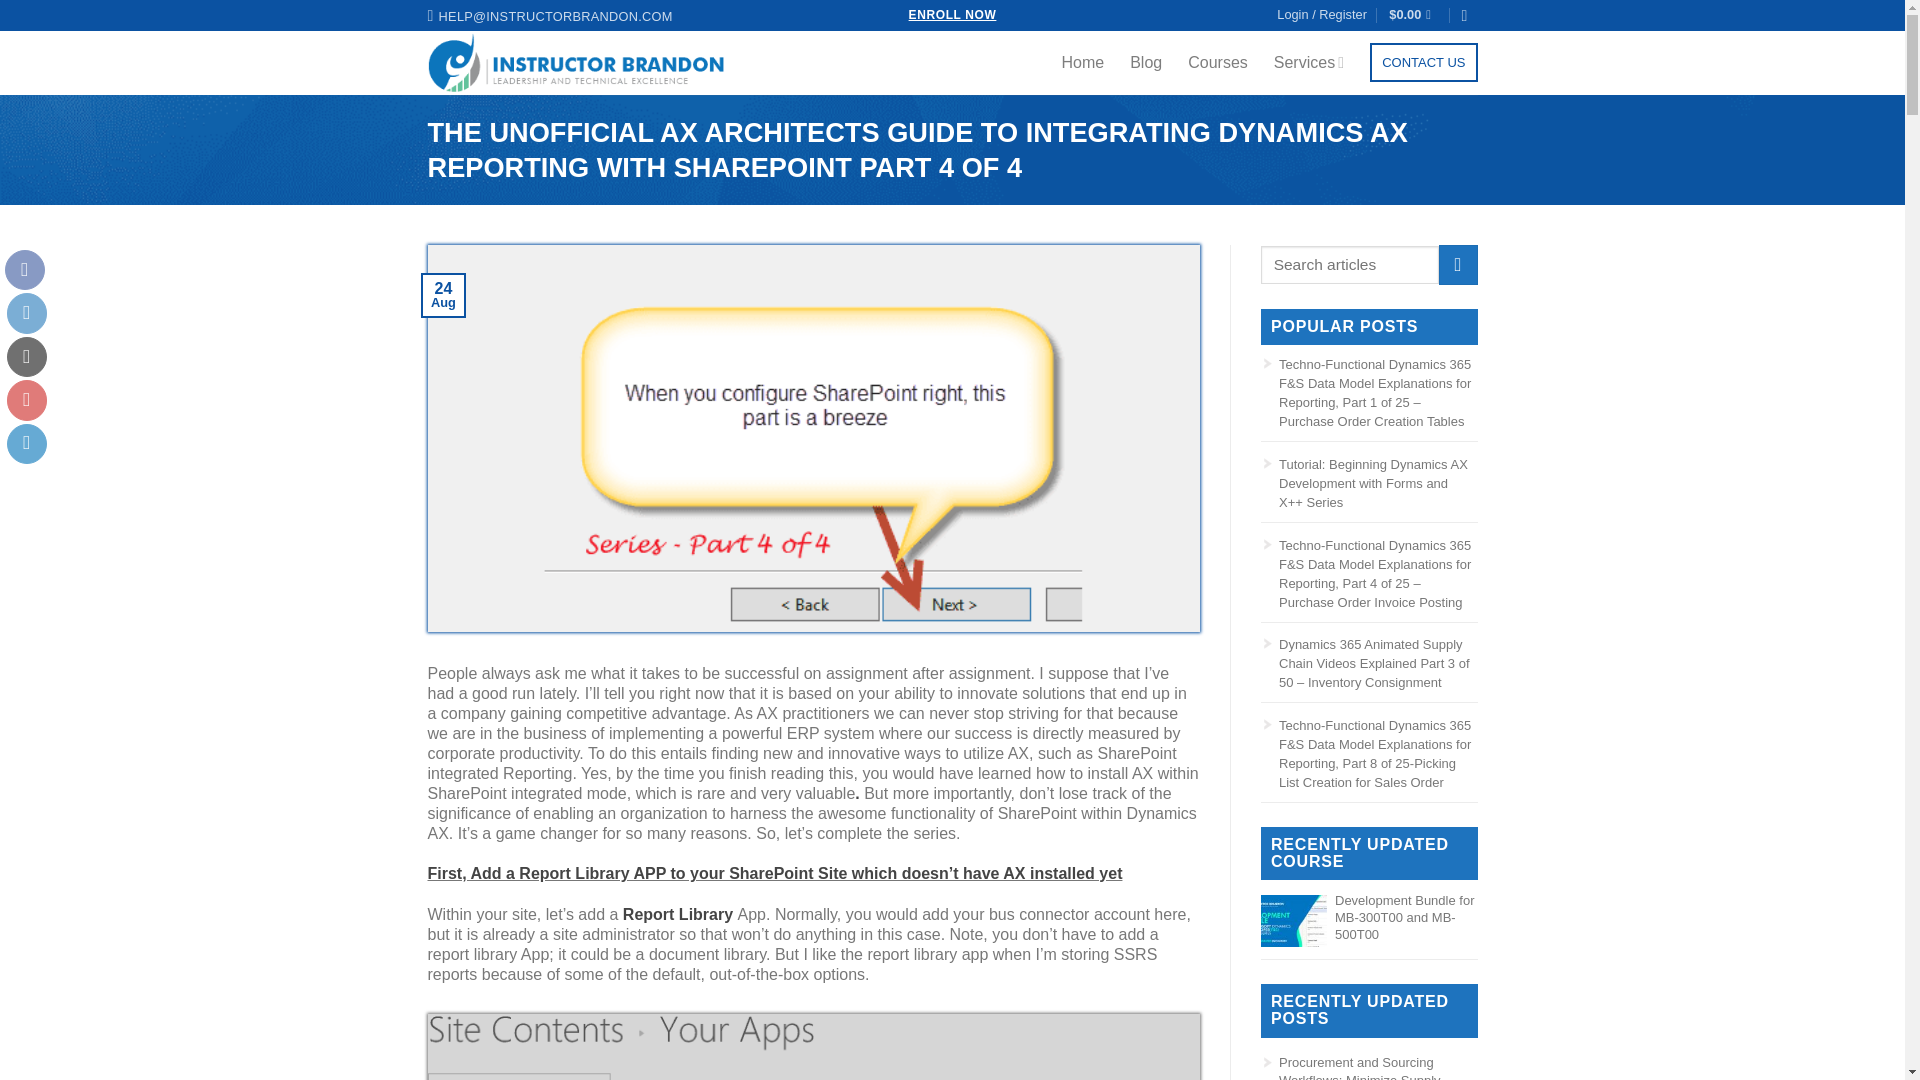  I want to click on Share on LinkedIn, so click(26, 444).